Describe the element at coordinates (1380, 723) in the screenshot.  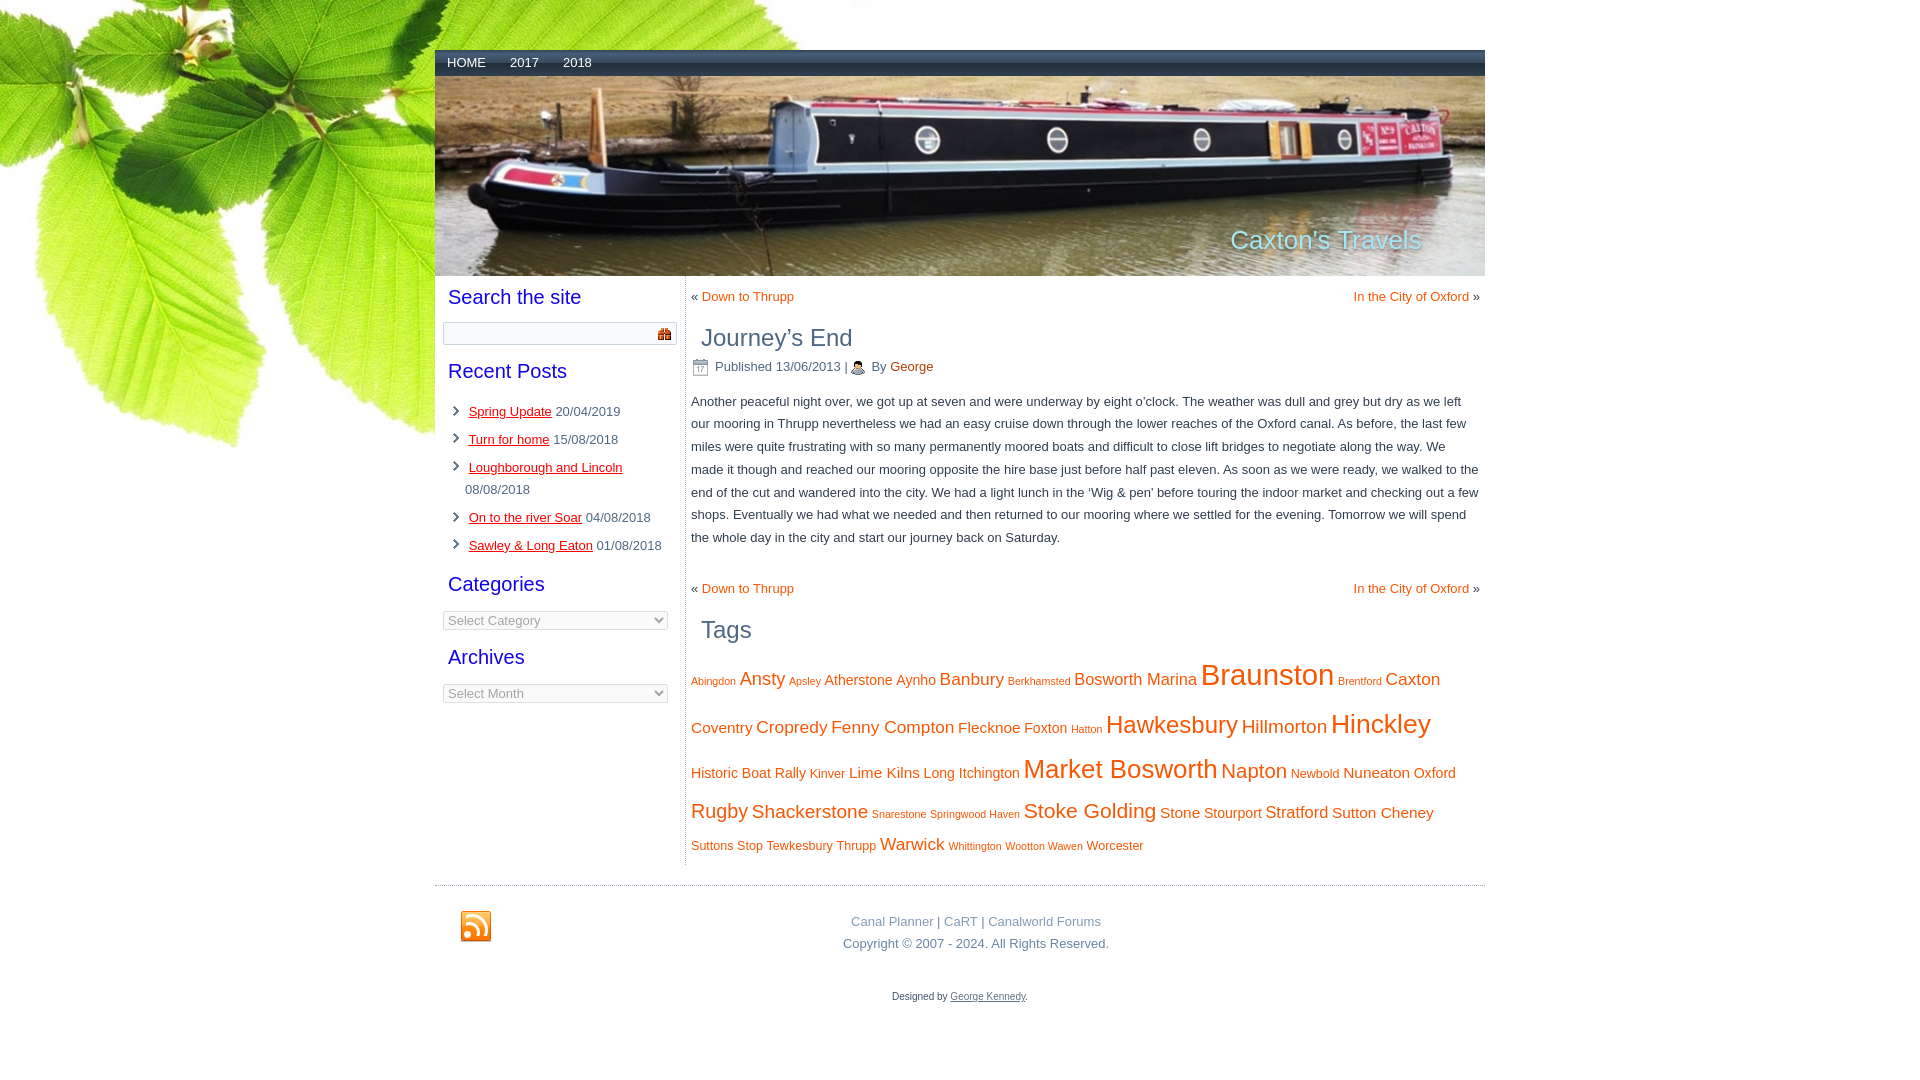
I see `Hinckley` at that location.